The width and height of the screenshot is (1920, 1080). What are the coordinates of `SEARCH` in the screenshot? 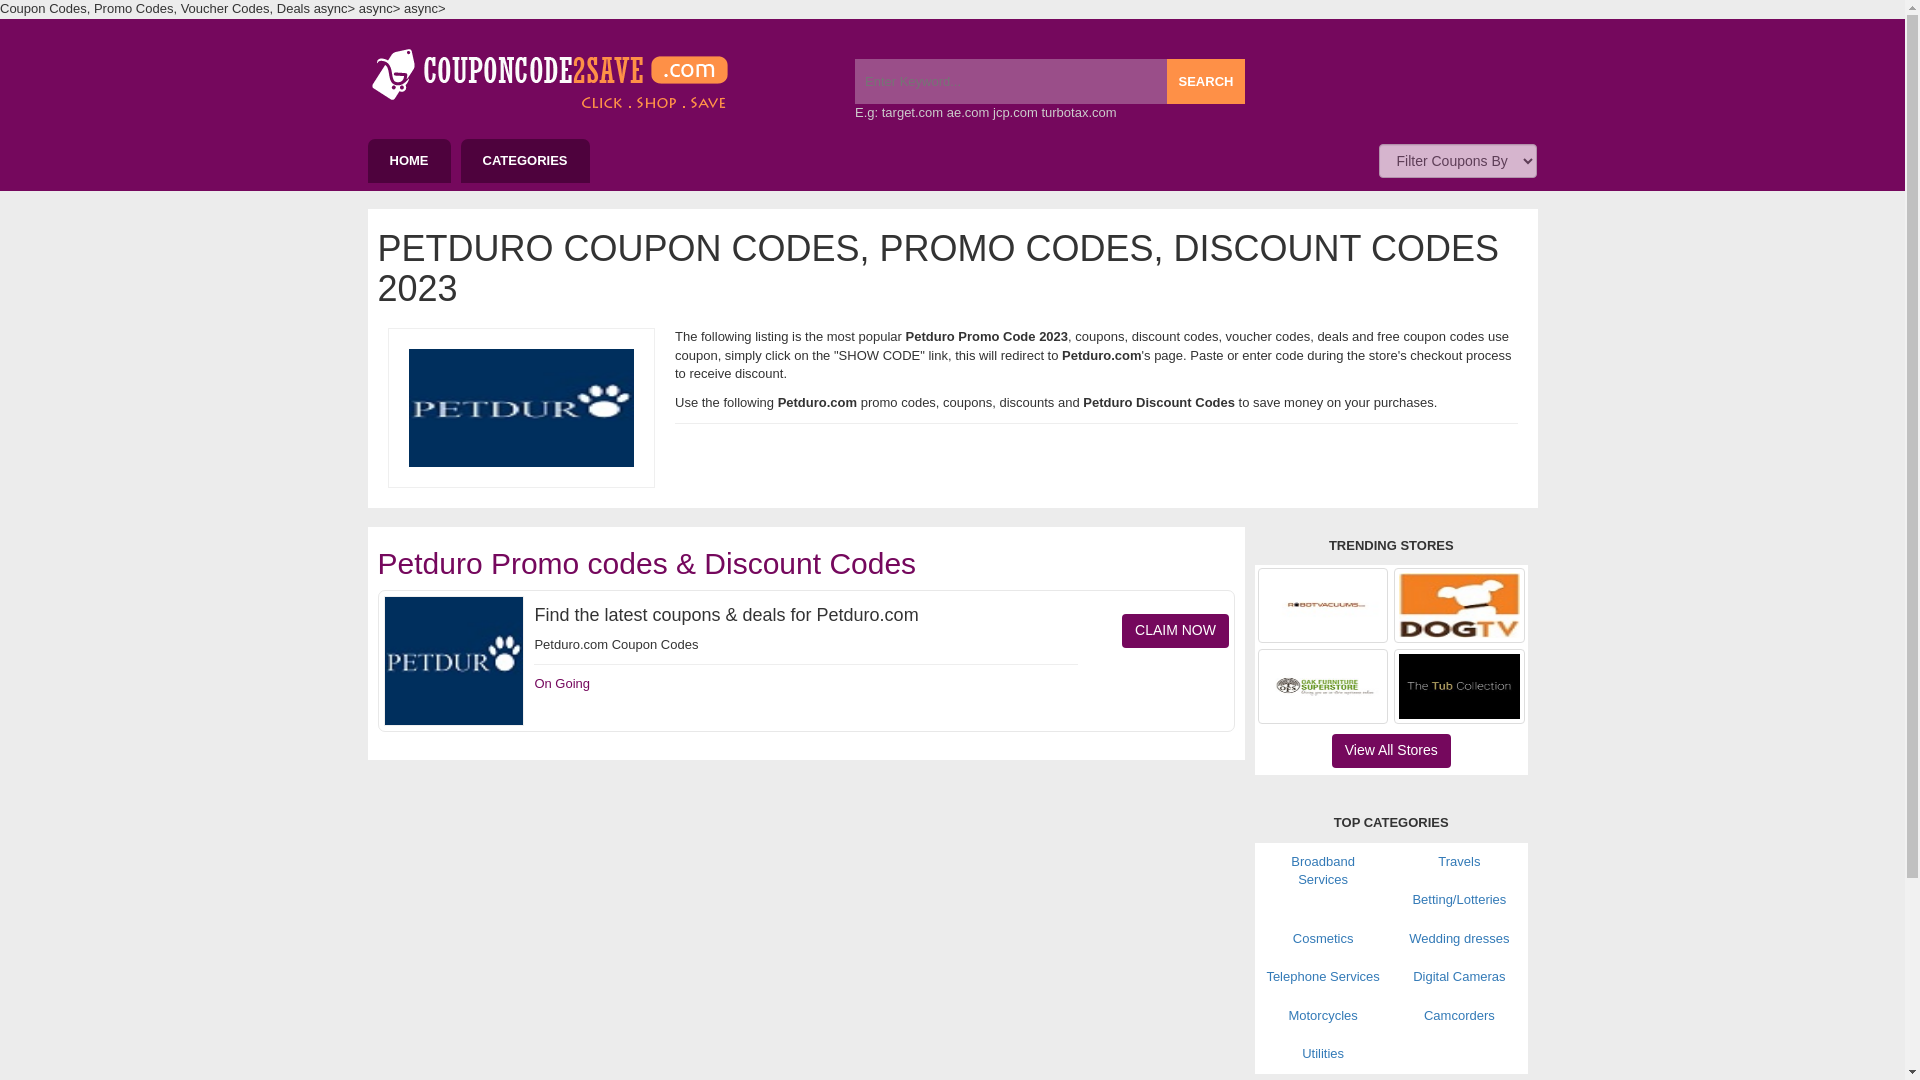 It's located at (1206, 81).